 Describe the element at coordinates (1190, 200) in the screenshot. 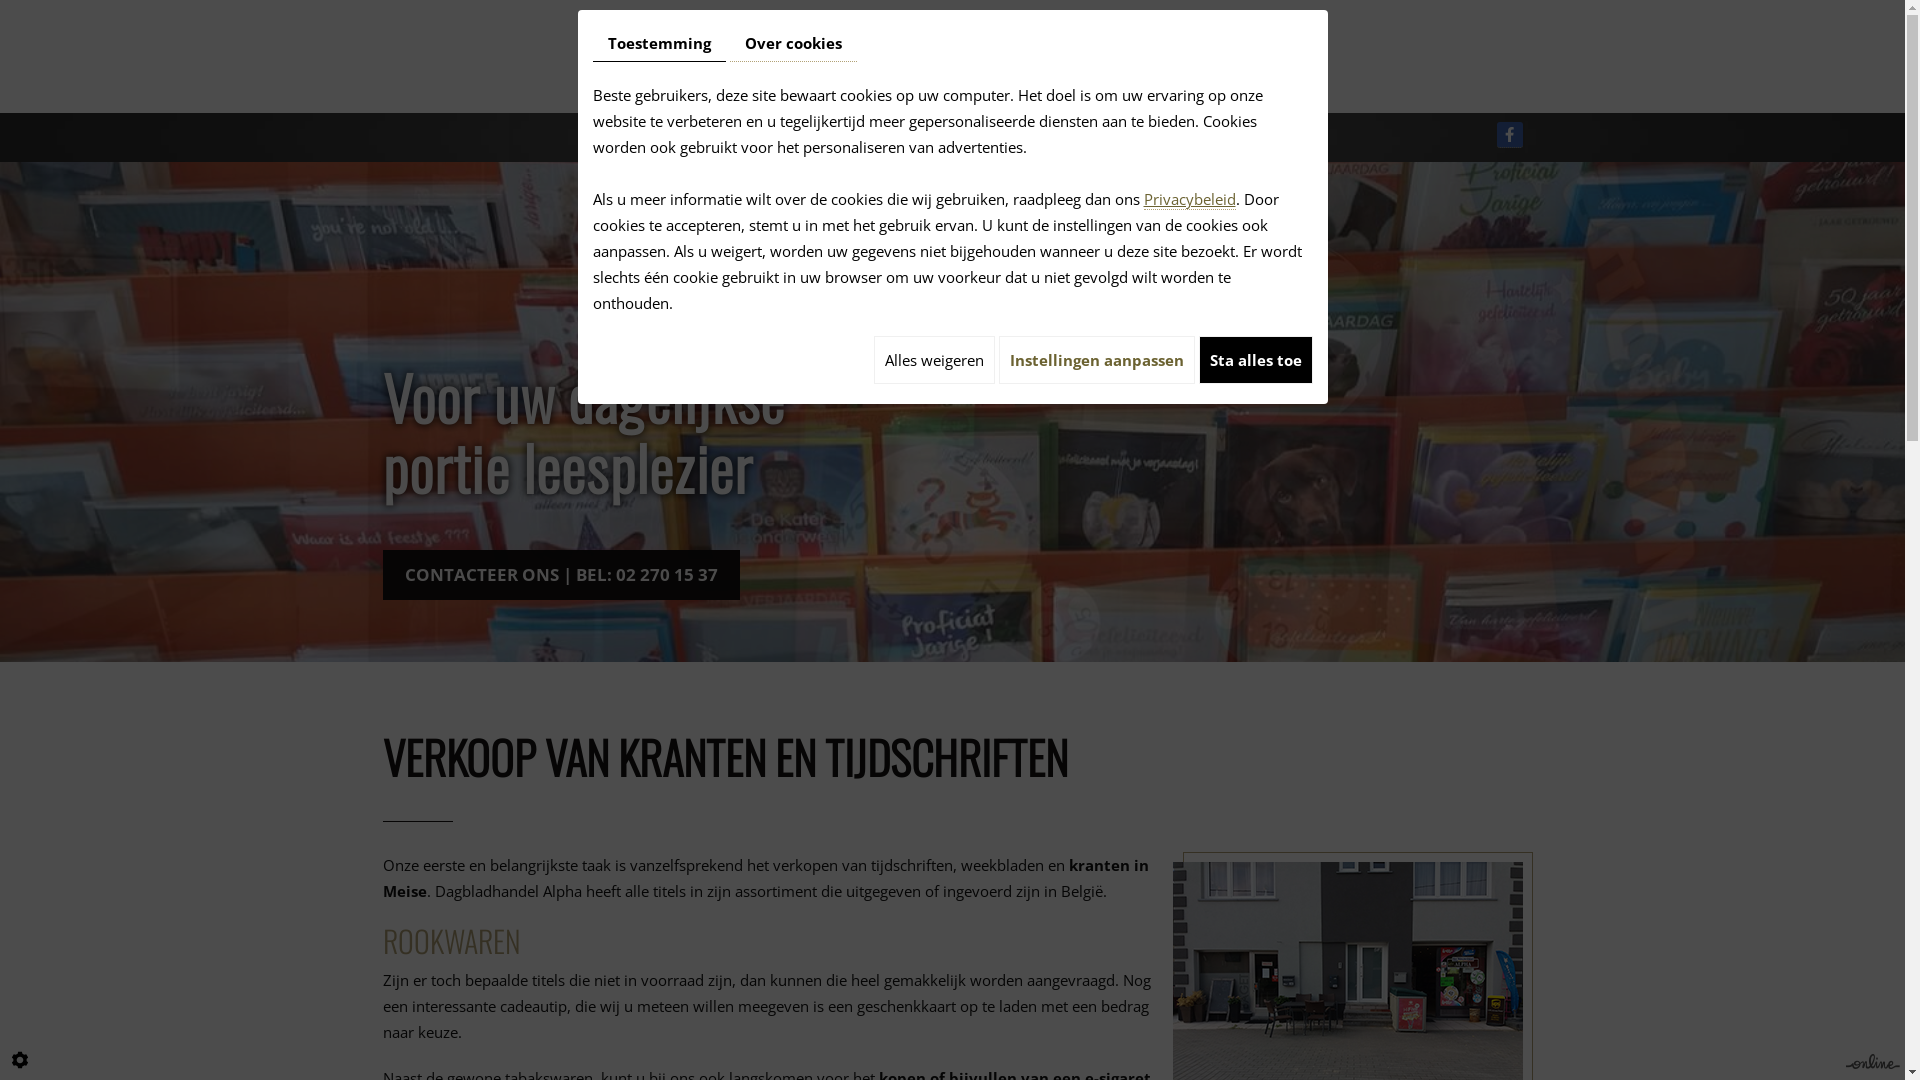

I see `Privacybeleid` at that location.